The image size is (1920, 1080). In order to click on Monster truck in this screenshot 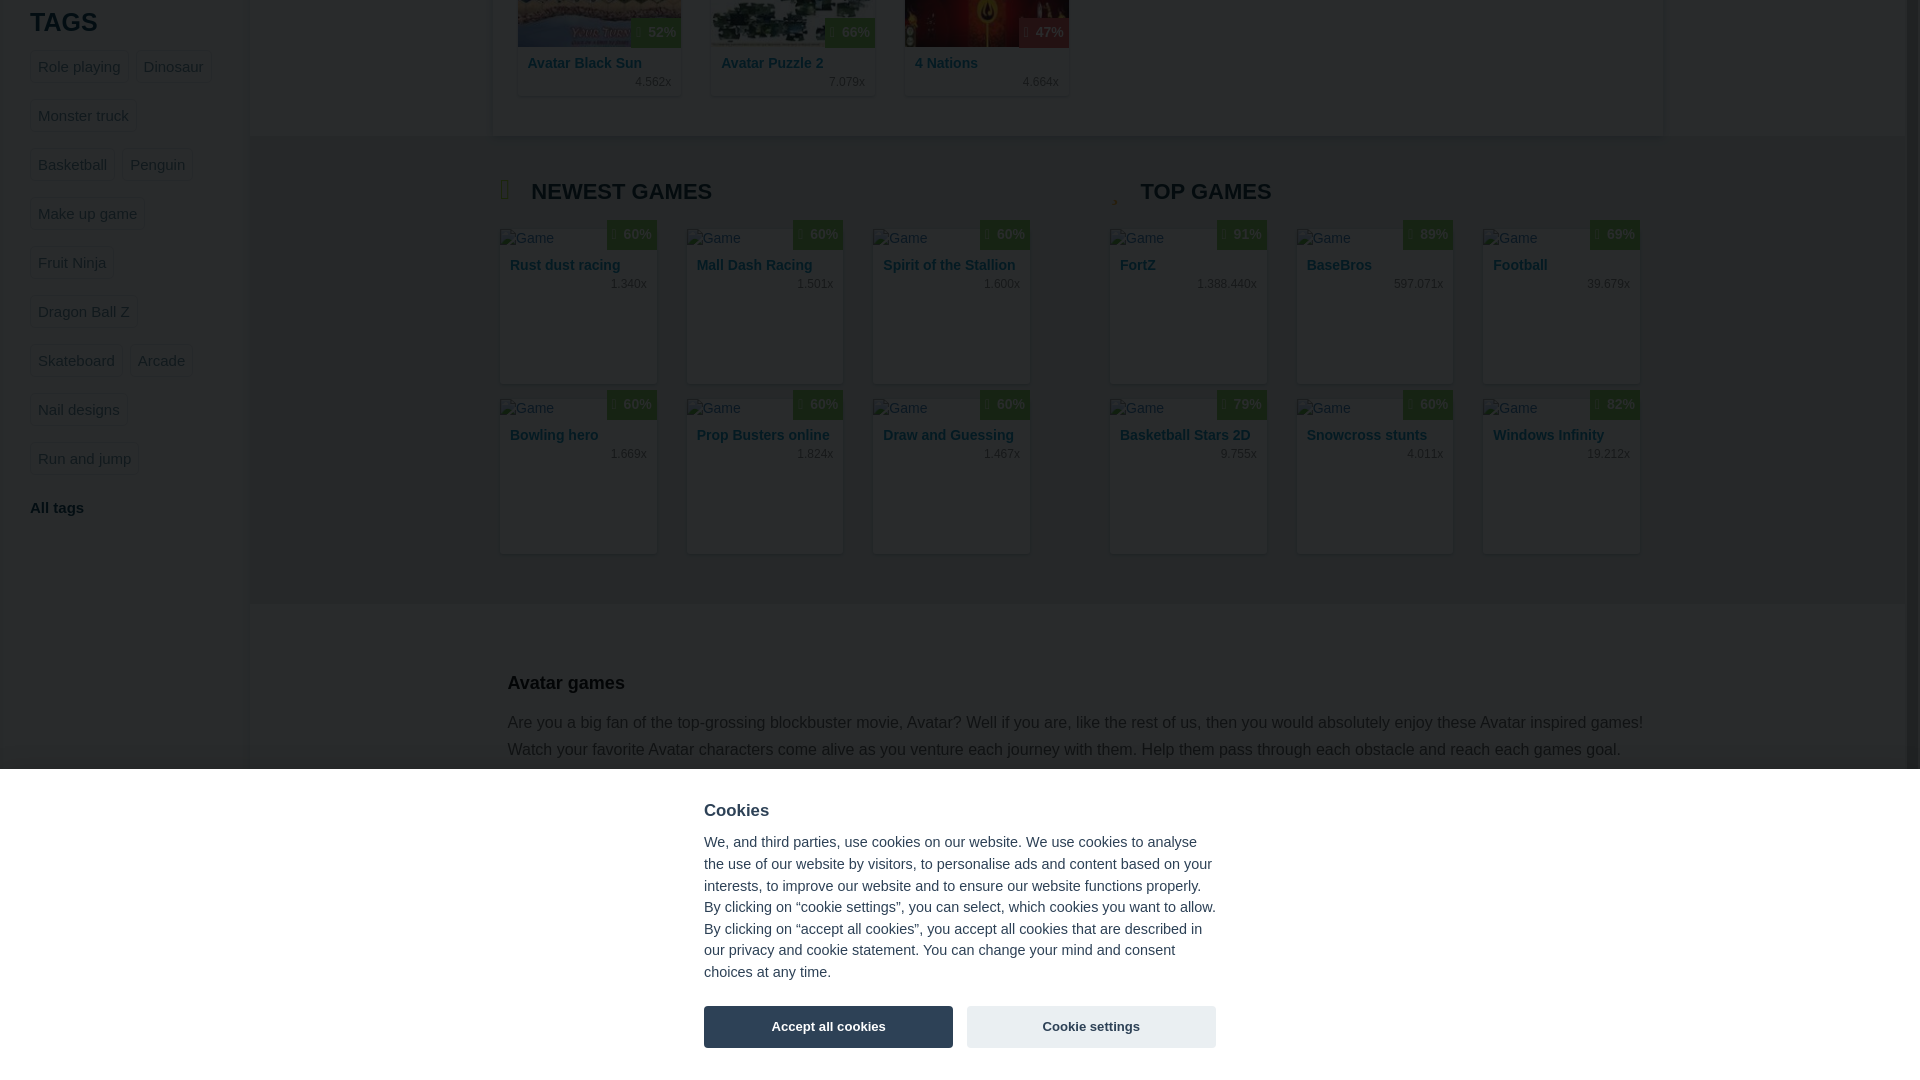, I will do `click(83, 115)`.